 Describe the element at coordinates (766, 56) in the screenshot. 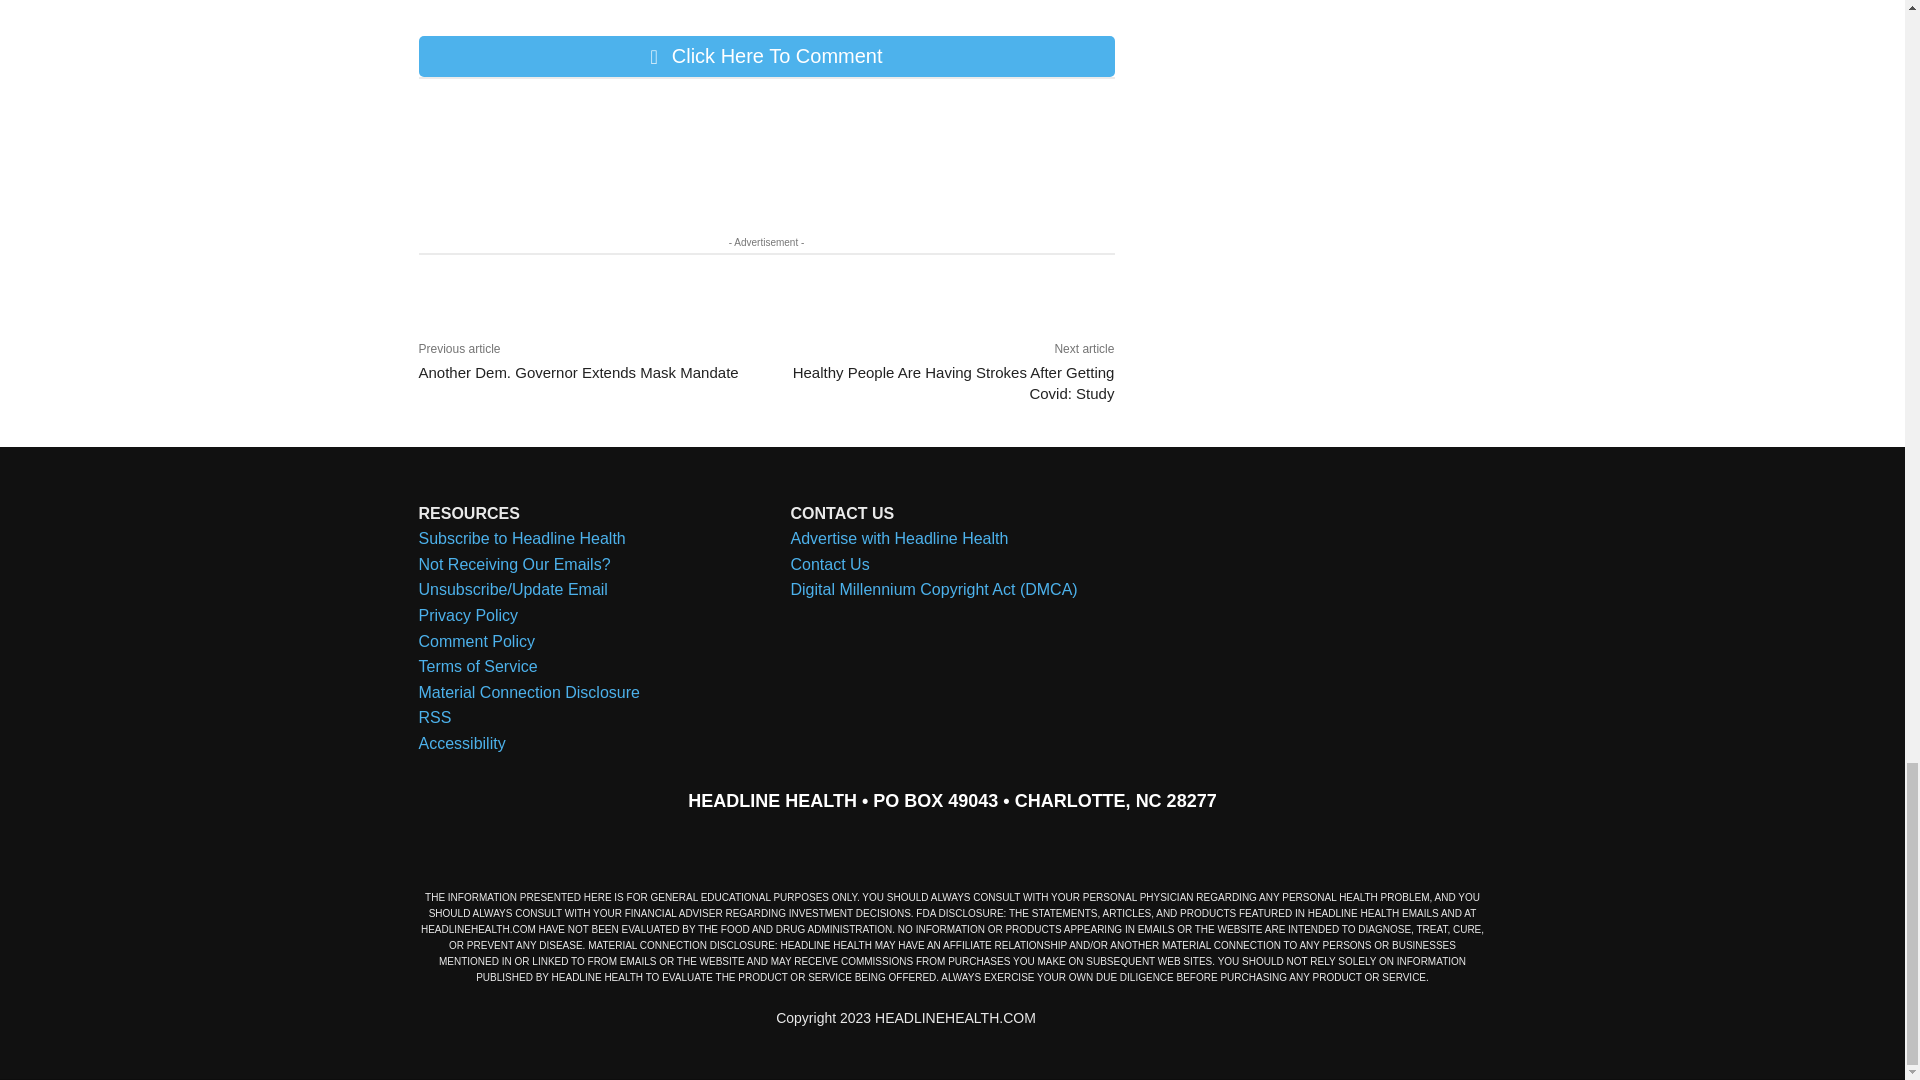

I see `Click Here To Comment` at that location.